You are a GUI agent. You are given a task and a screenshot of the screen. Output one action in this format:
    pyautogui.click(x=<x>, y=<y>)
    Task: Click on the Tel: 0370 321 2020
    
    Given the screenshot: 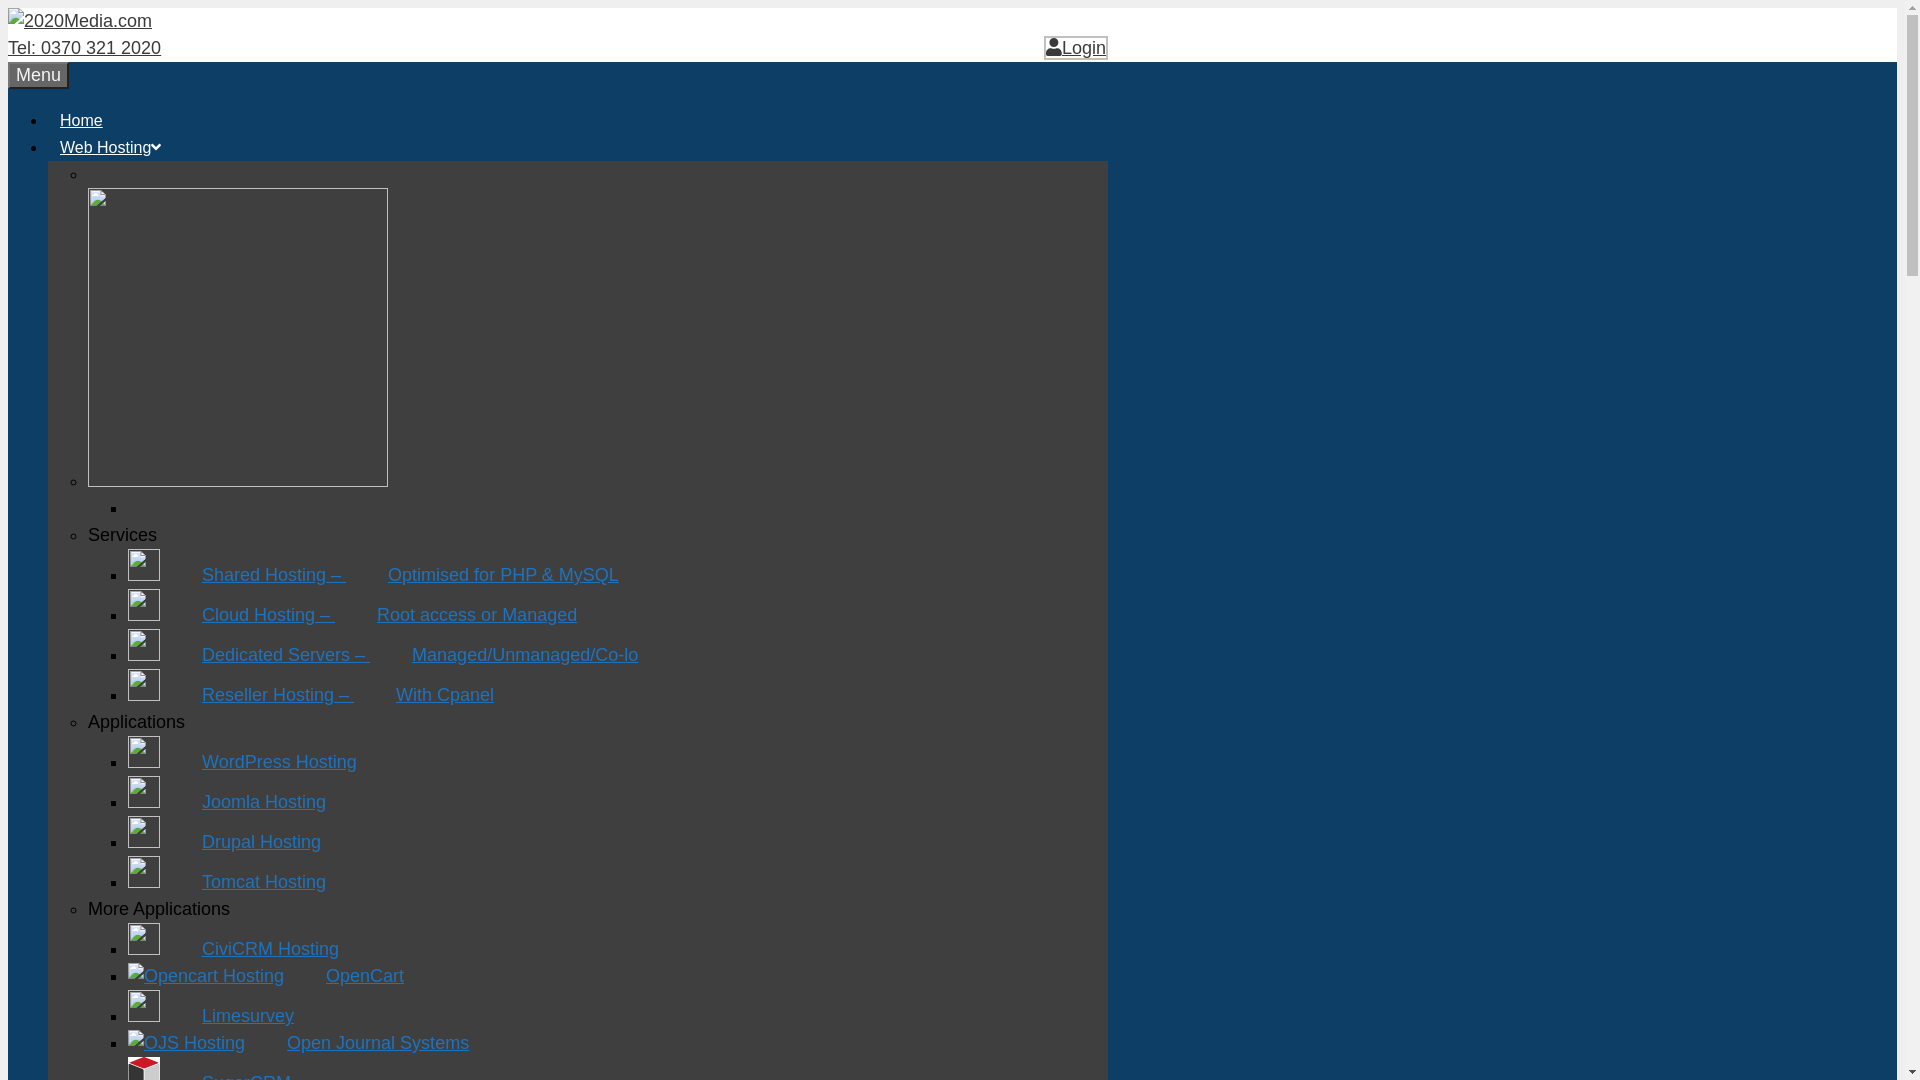 What is the action you would take?
    pyautogui.click(x=84, y=48)
    